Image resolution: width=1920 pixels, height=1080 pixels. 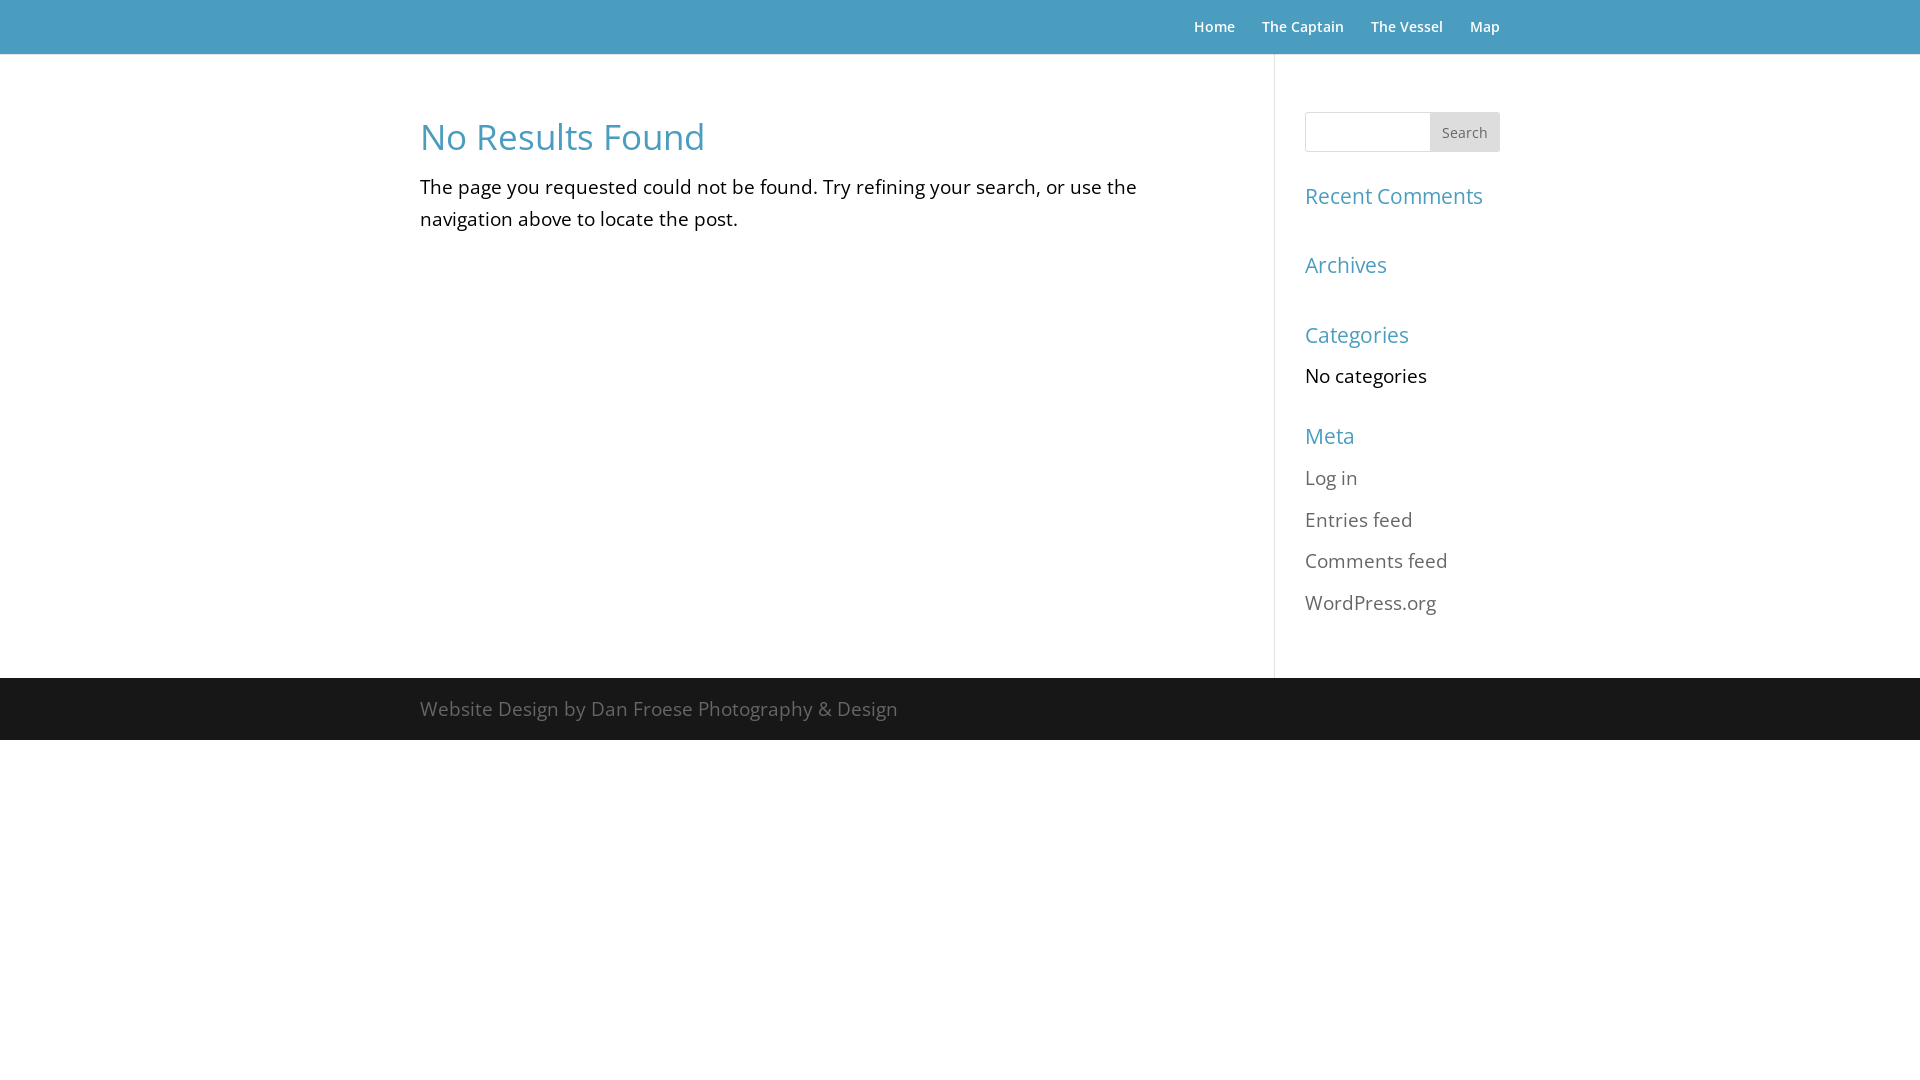 I want to click on Home, so click(x=1214, y=37).